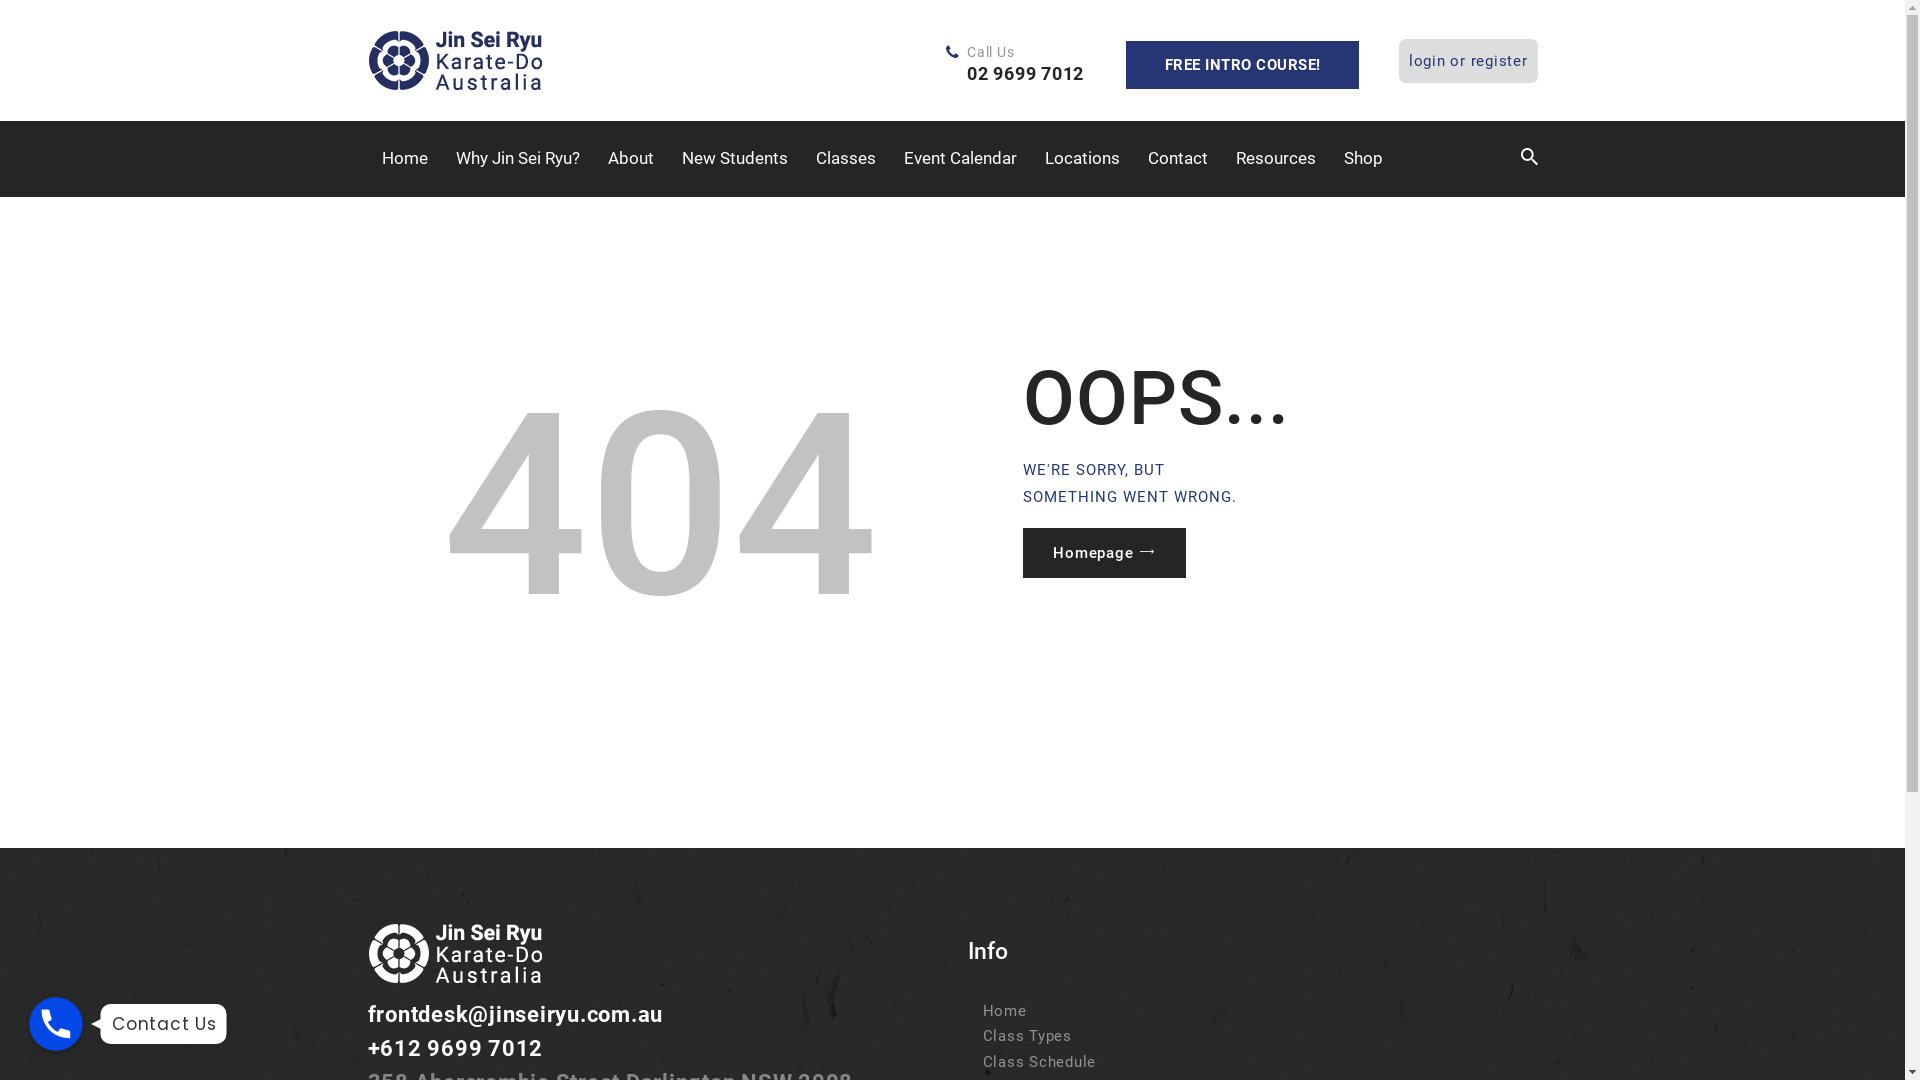  I want to click on About, so click(631, 159).